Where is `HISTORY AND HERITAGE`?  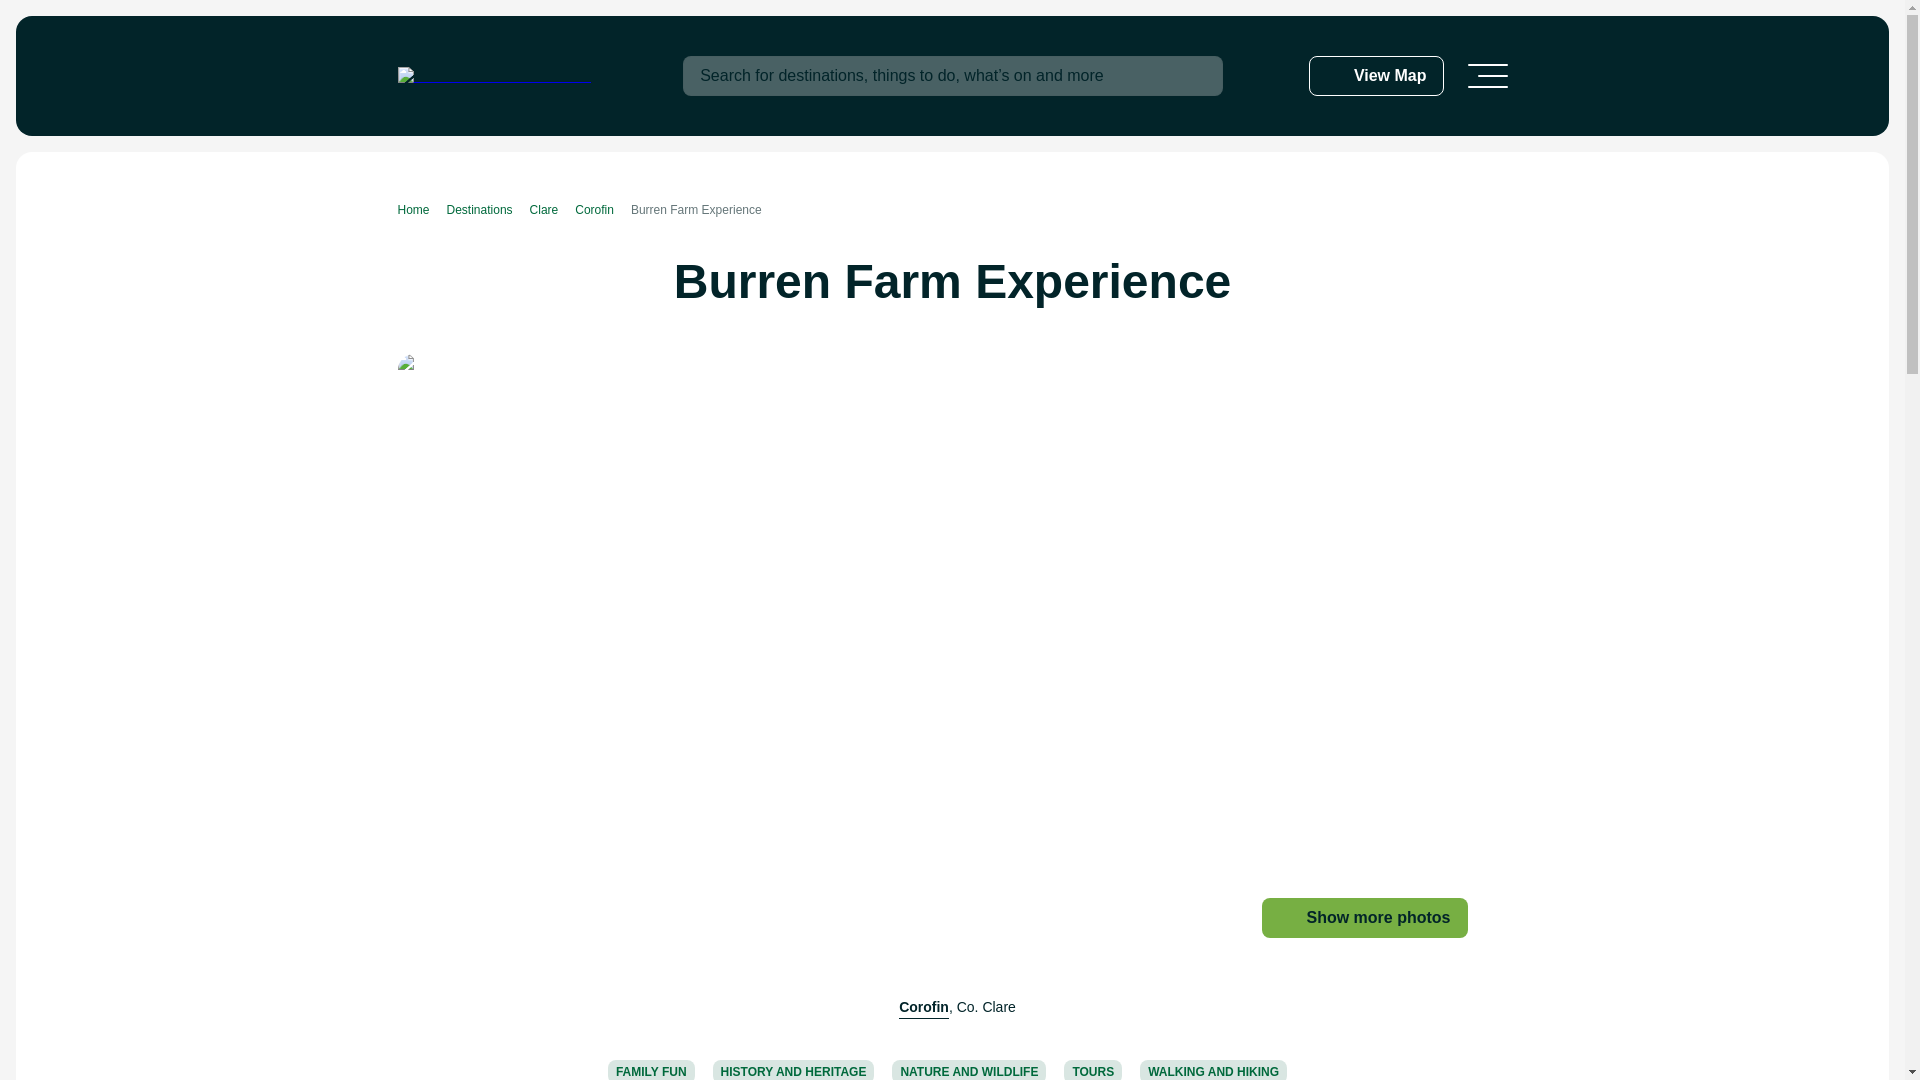
HISTORY AND HERITAGE is located at coordinates (794, 1070).